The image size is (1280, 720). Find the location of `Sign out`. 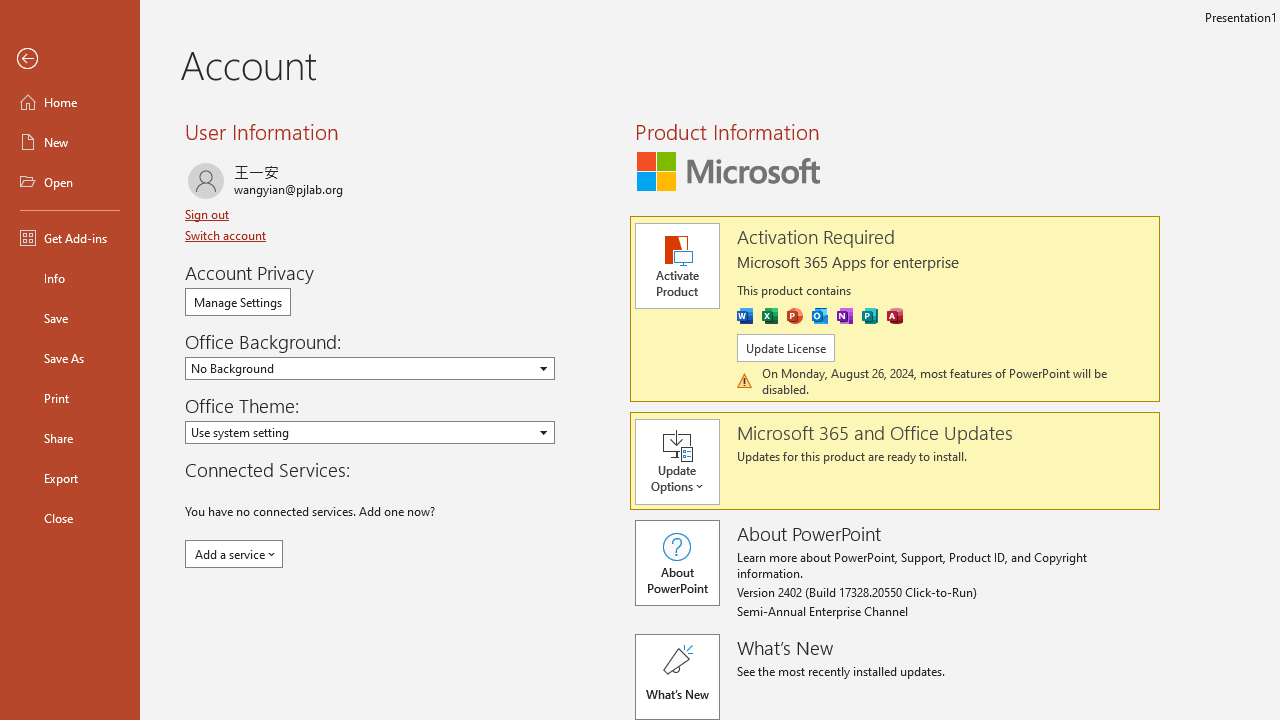

Sign out is located at coordinates (208, 214).